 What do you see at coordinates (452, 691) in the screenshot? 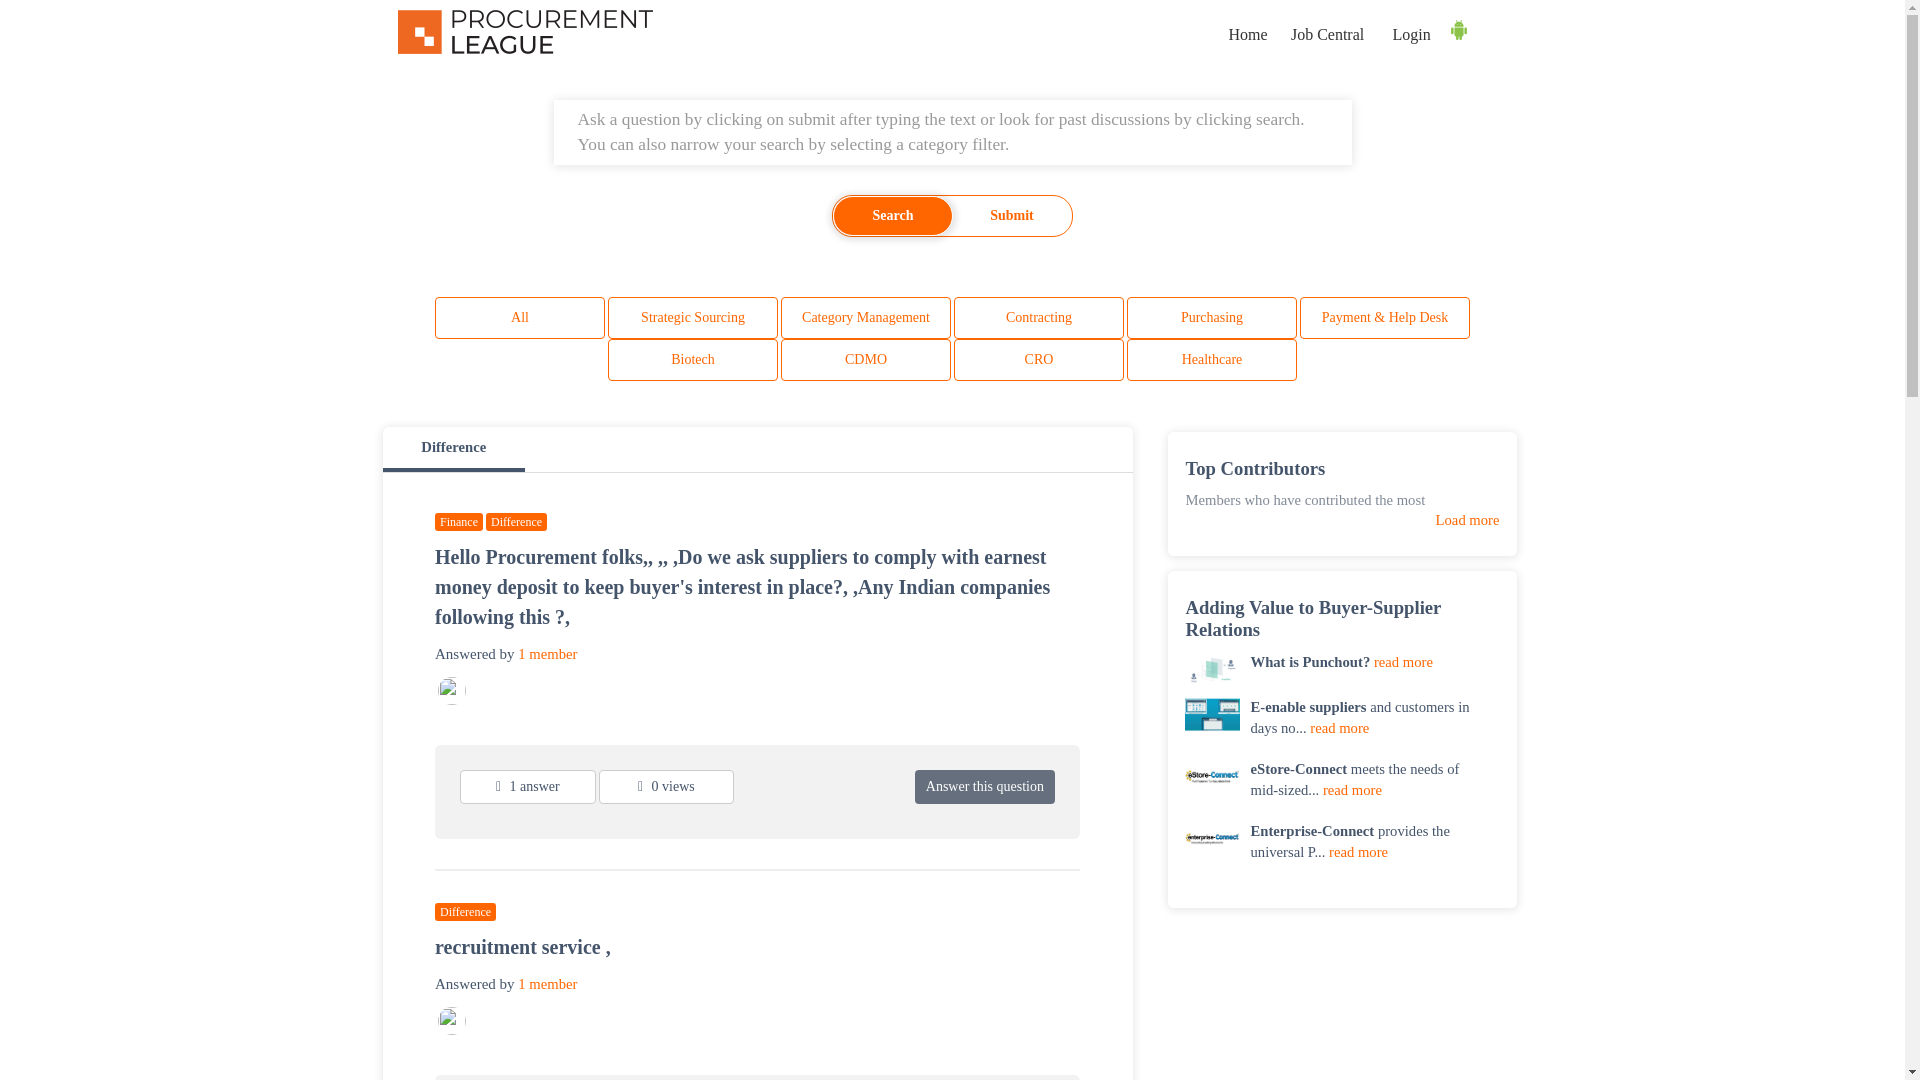
I see `Saheena Ansari` at bounding box center [452, 691].